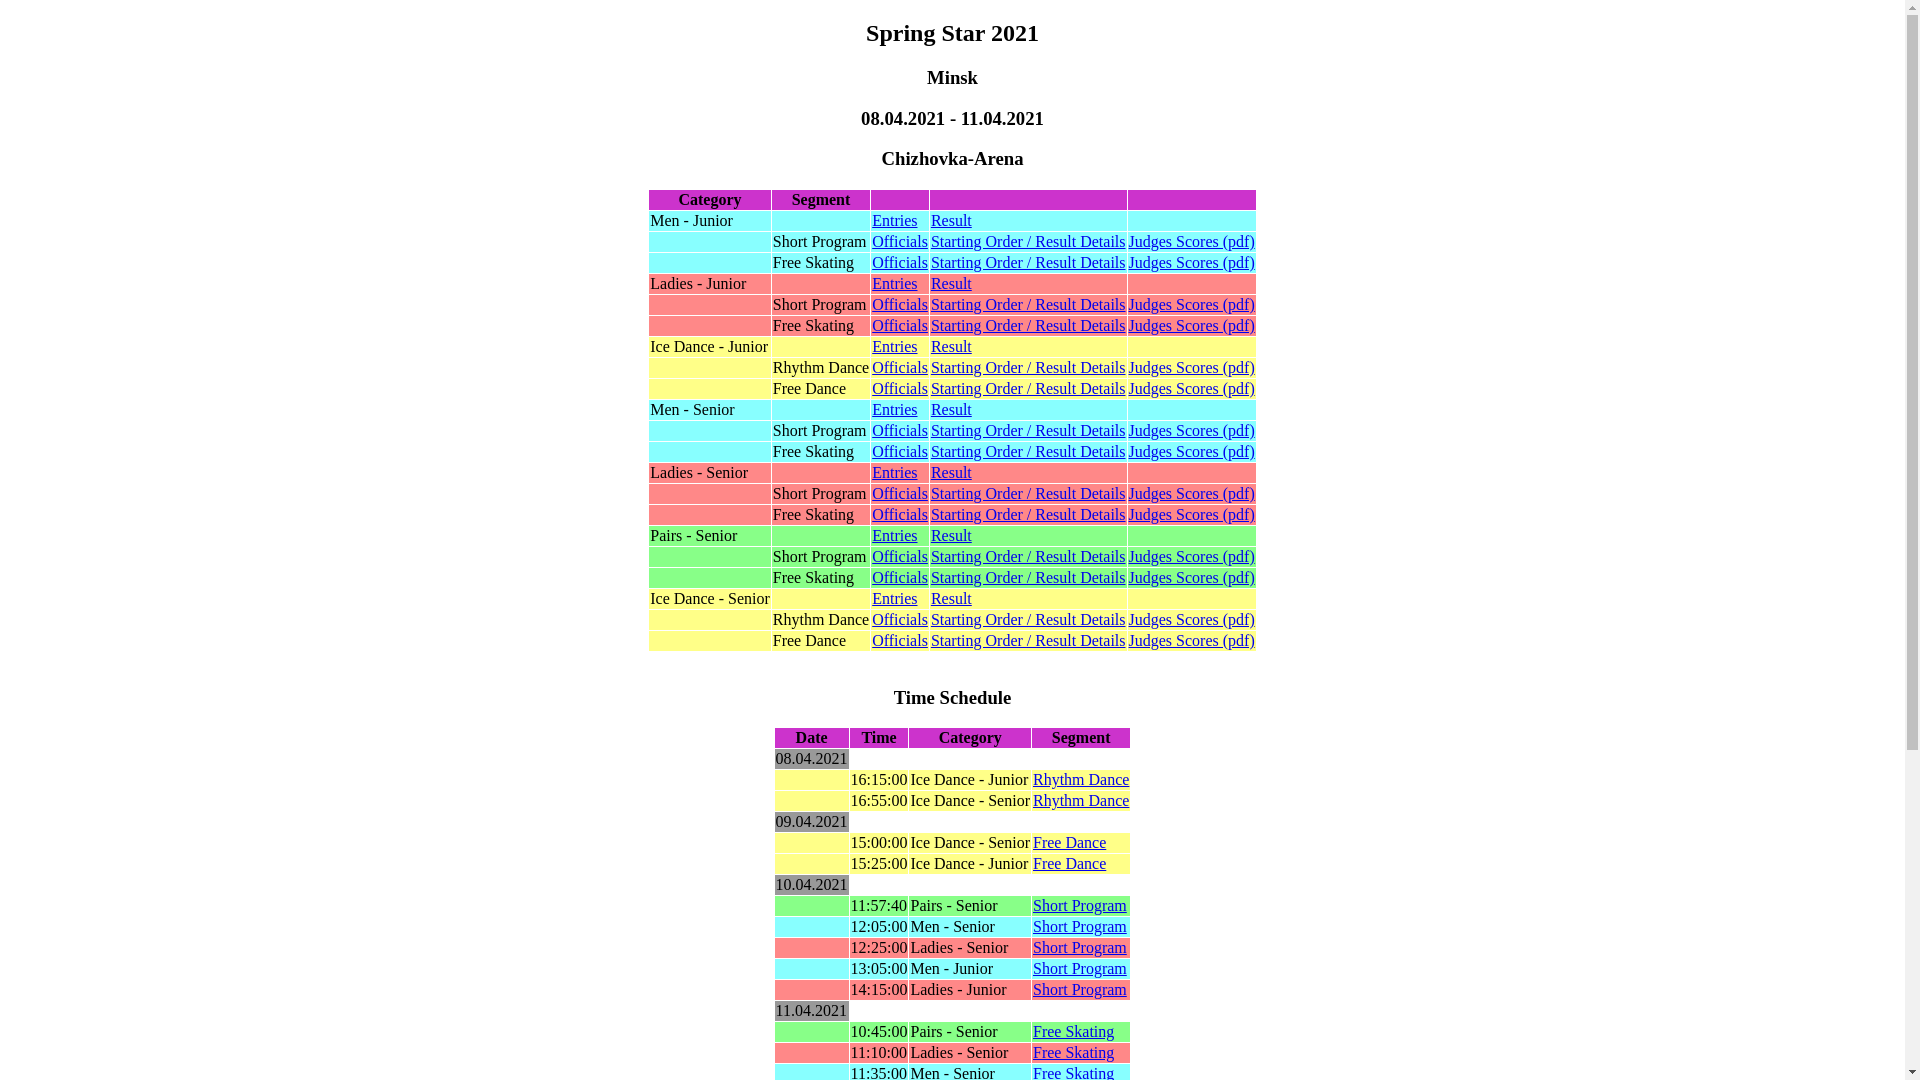 Image resolution: width=1920 pixels, height=1080 pixels. What do you see at coordinates (1192, 640) in the screenshot?
I see `Judges Scores (pdf)` at bounding box center [1192, 640].